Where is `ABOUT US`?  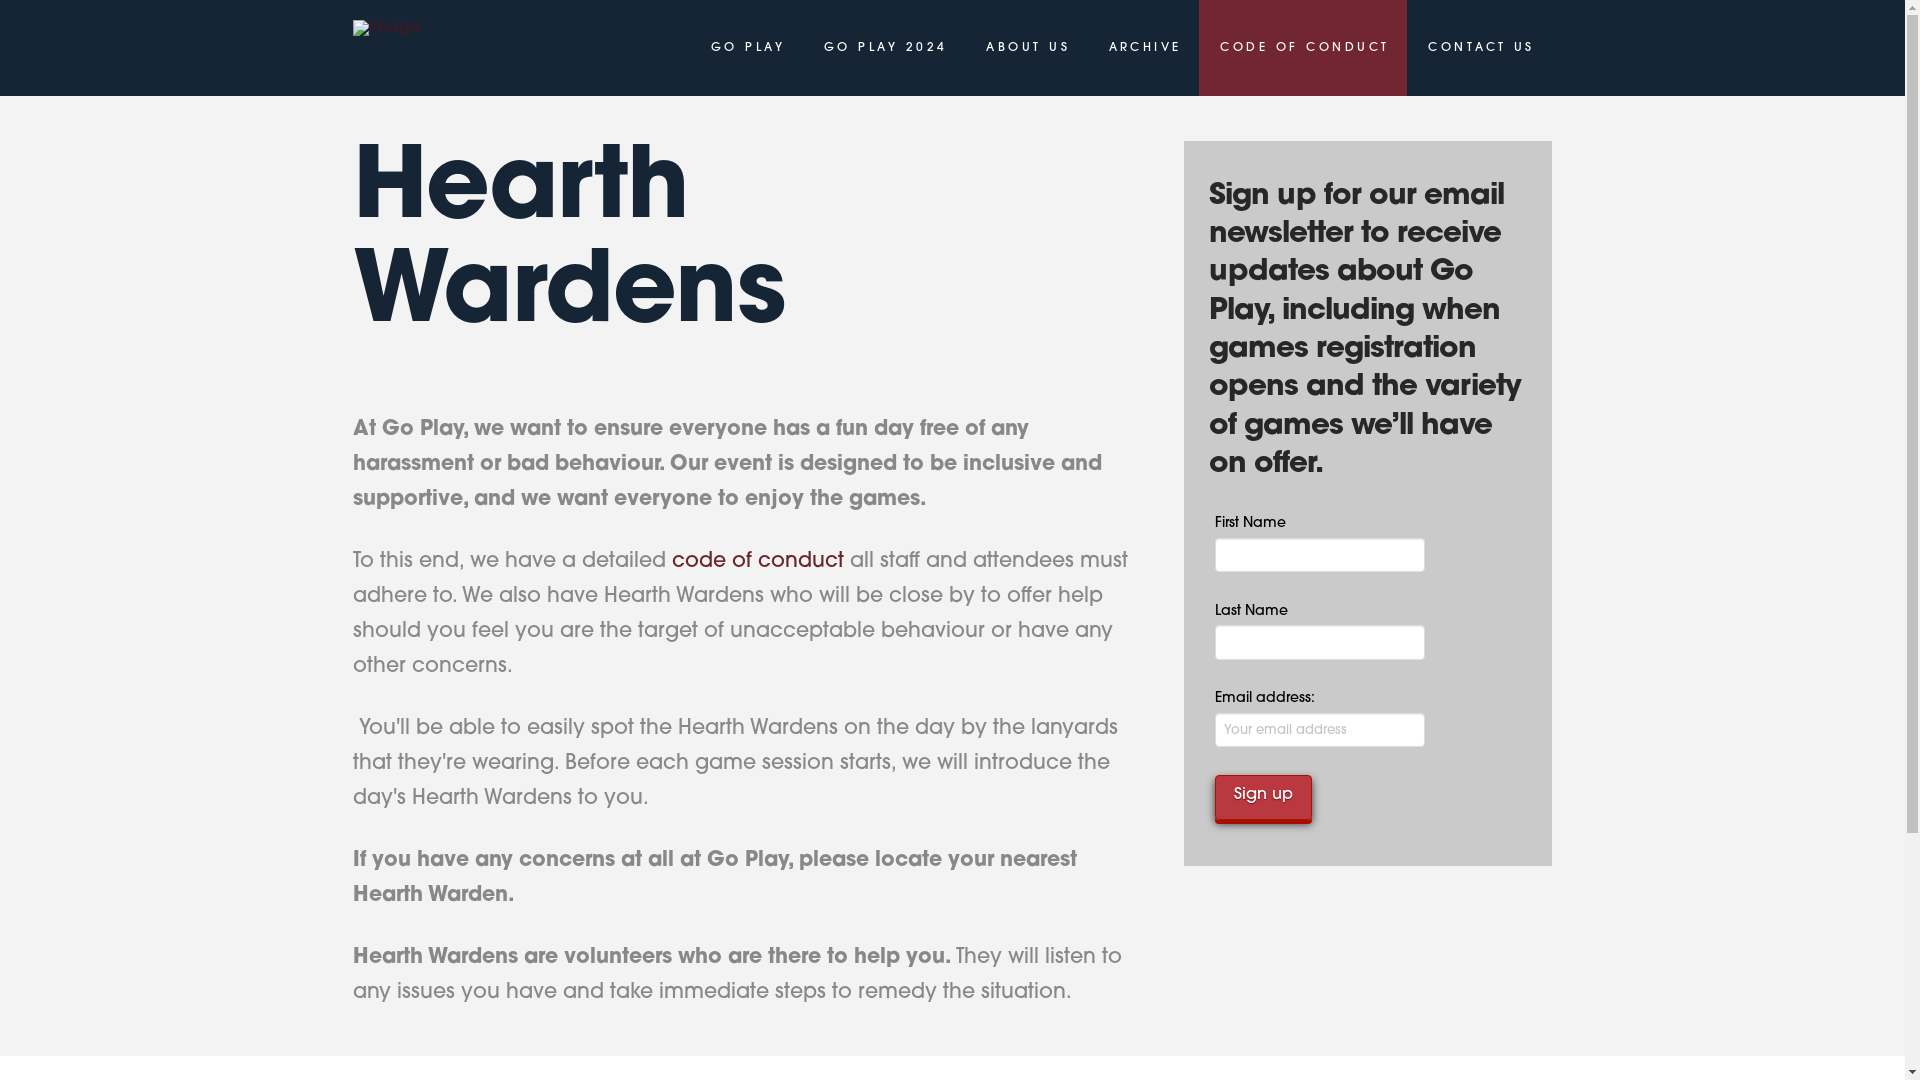
ABOUT US is located at coordinates (1026, 48).